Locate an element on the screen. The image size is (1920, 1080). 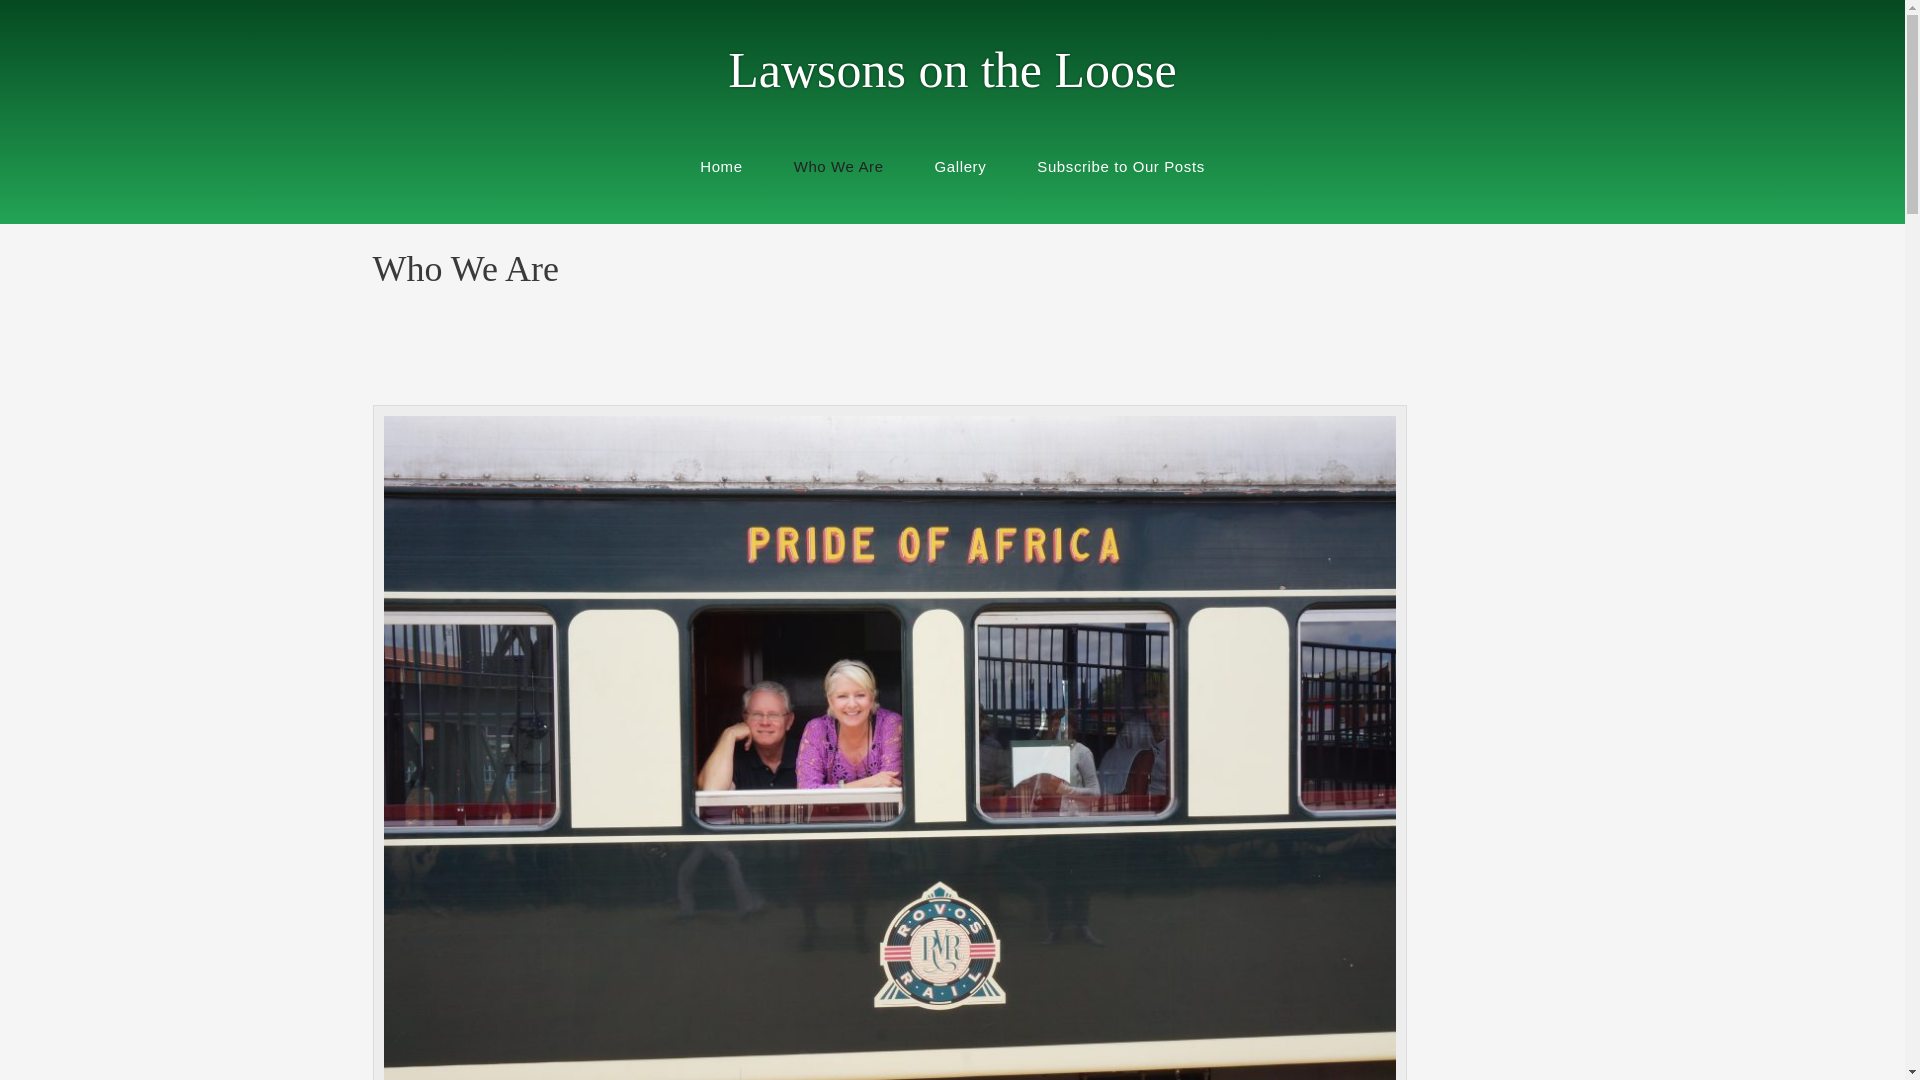
Lawsons on the Loose is located at coordinates (952, 70).